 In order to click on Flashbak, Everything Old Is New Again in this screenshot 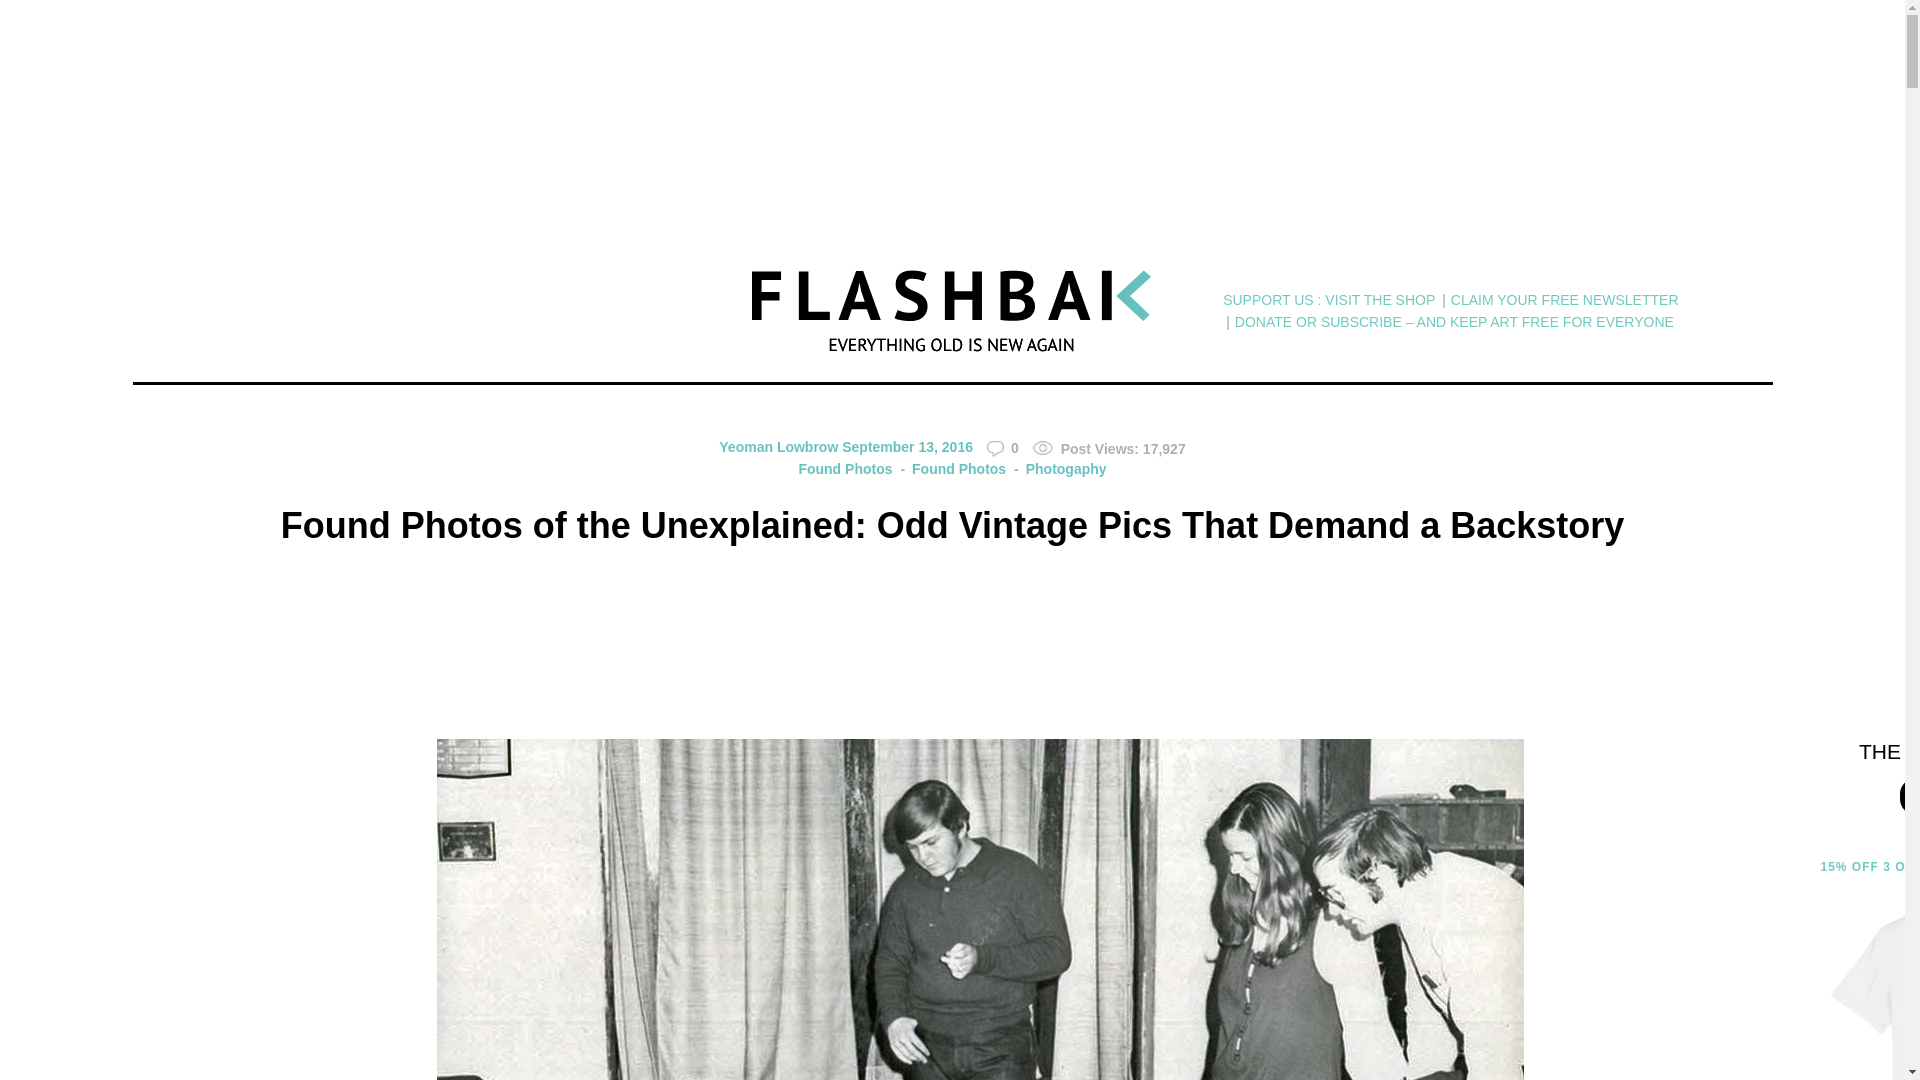, I will do `click(952, 311)`.